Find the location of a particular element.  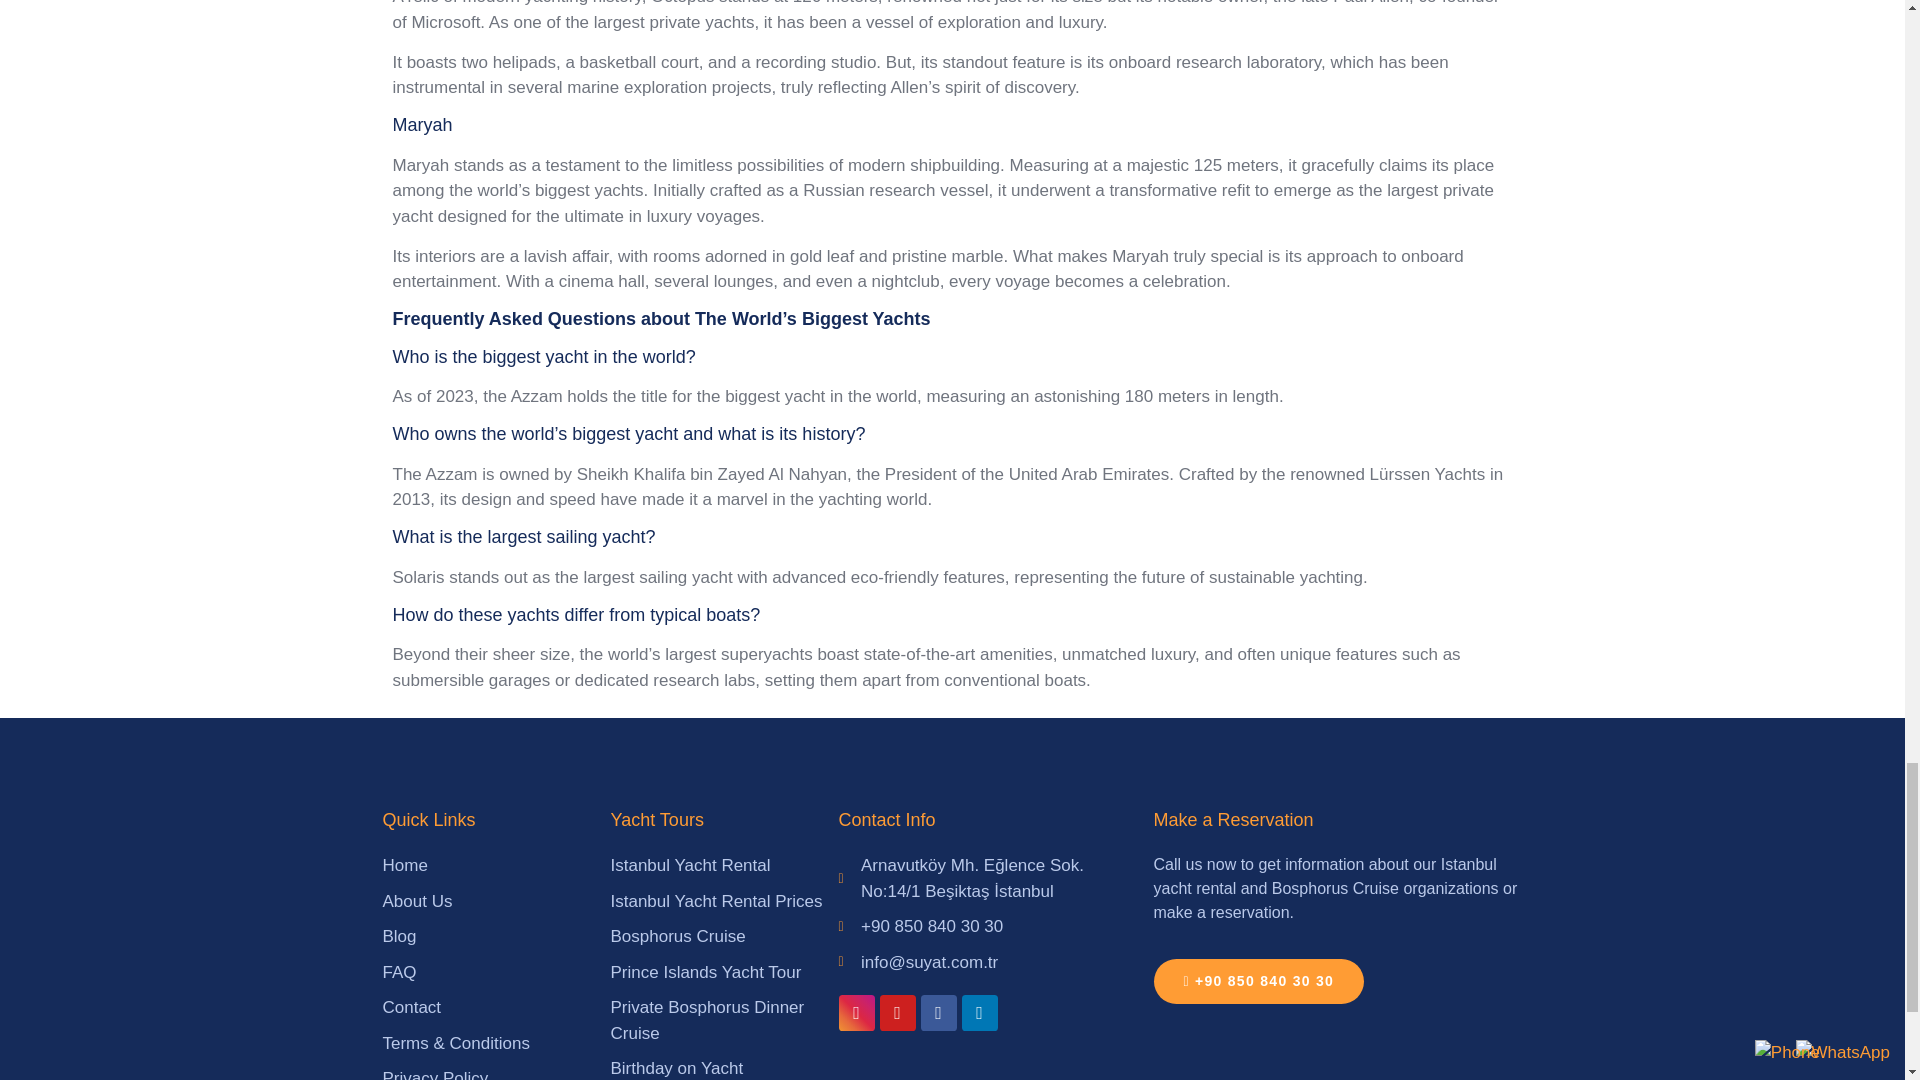

Private Bosphorus Dinner Cruise is located at coordinates (724, 1020).